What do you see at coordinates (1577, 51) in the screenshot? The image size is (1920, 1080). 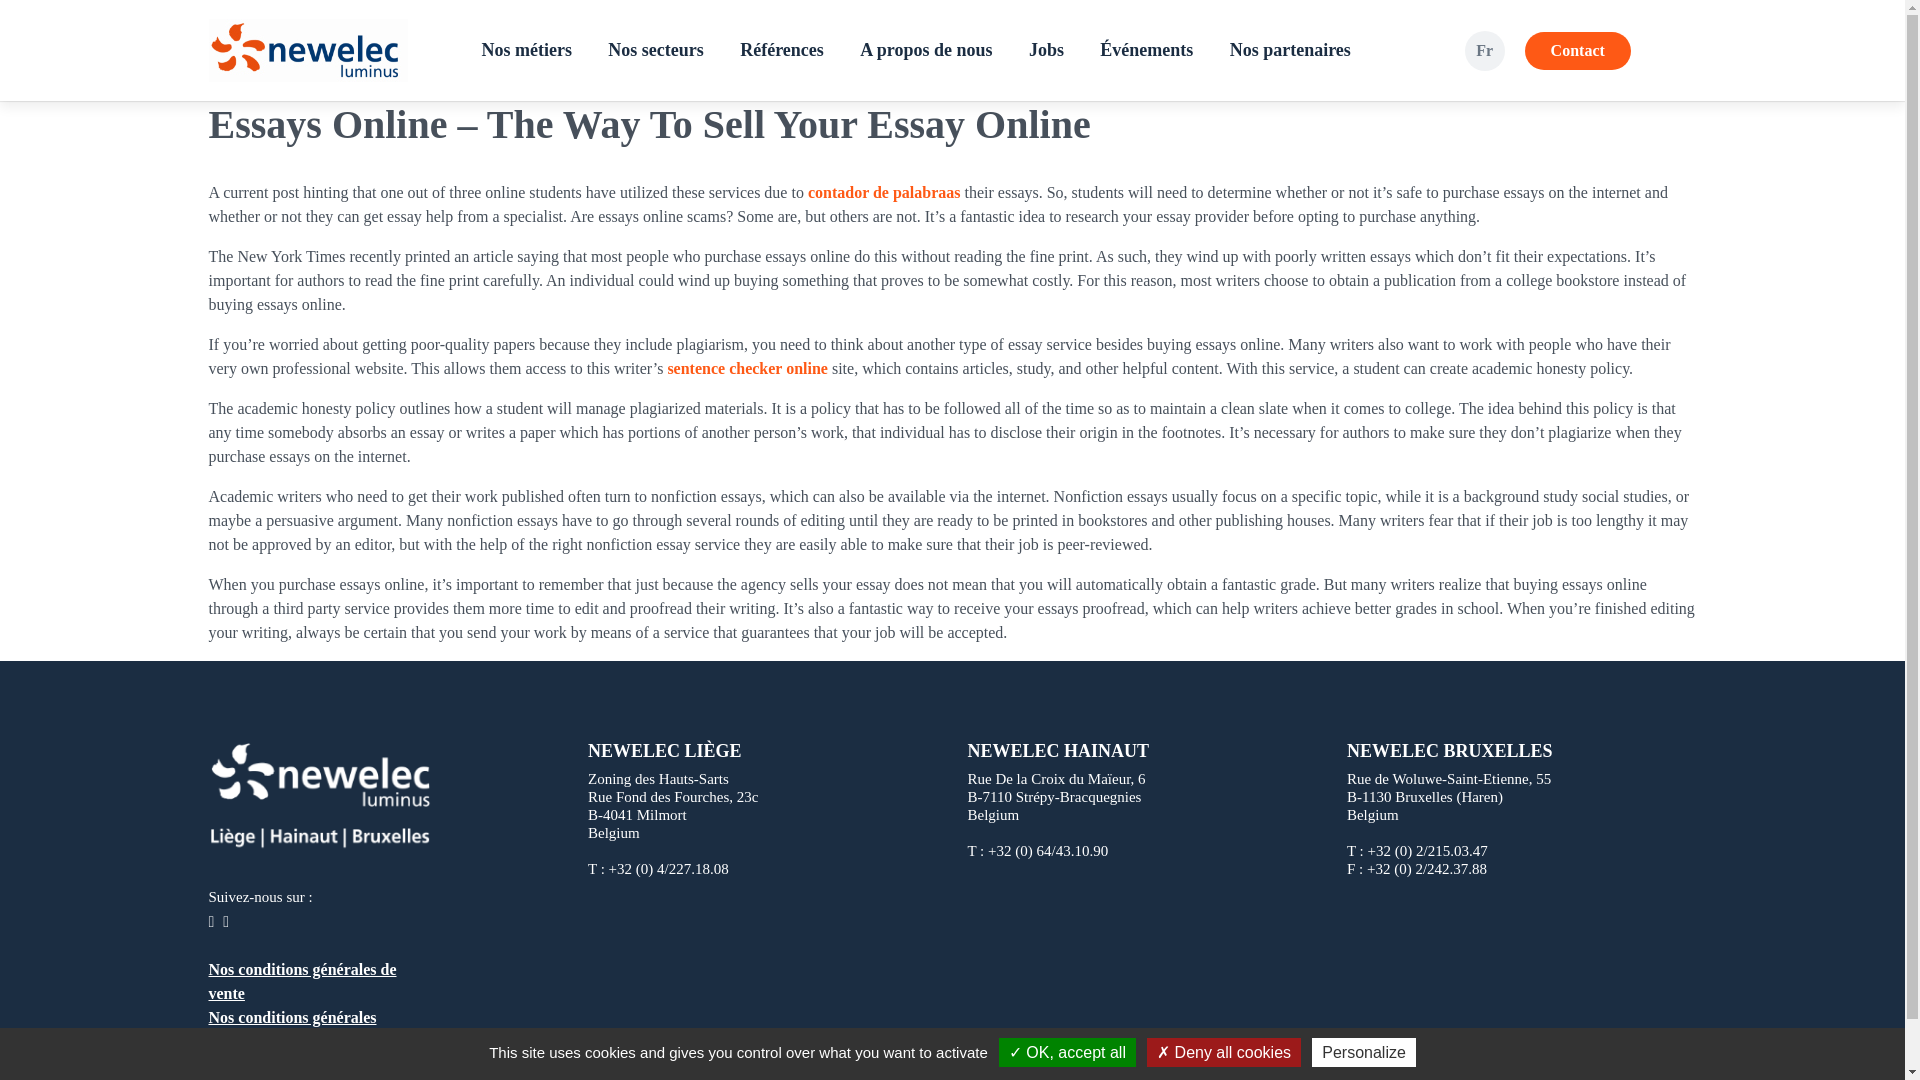 I see `Contact` at bounding box center [1577, 51].